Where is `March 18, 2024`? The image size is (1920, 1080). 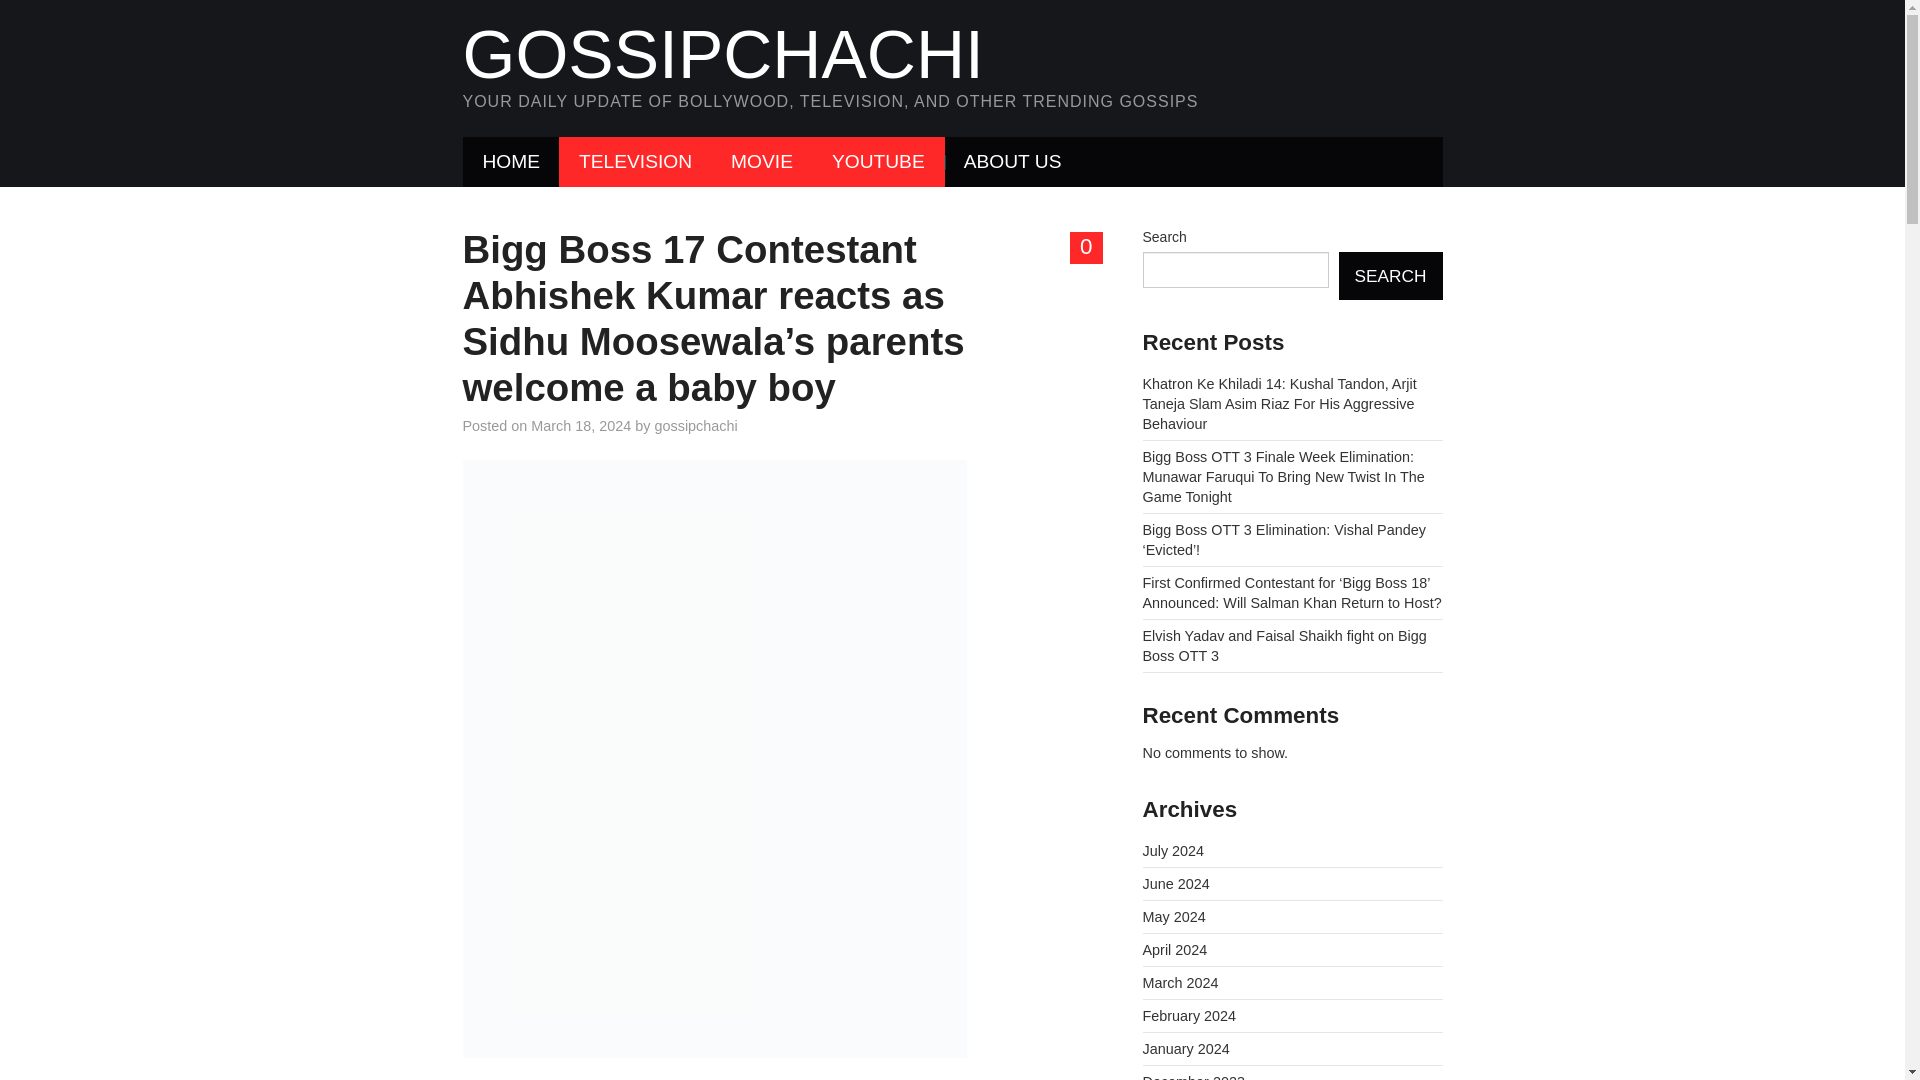
March 18, 2024 is located at coordinates (581, 426).